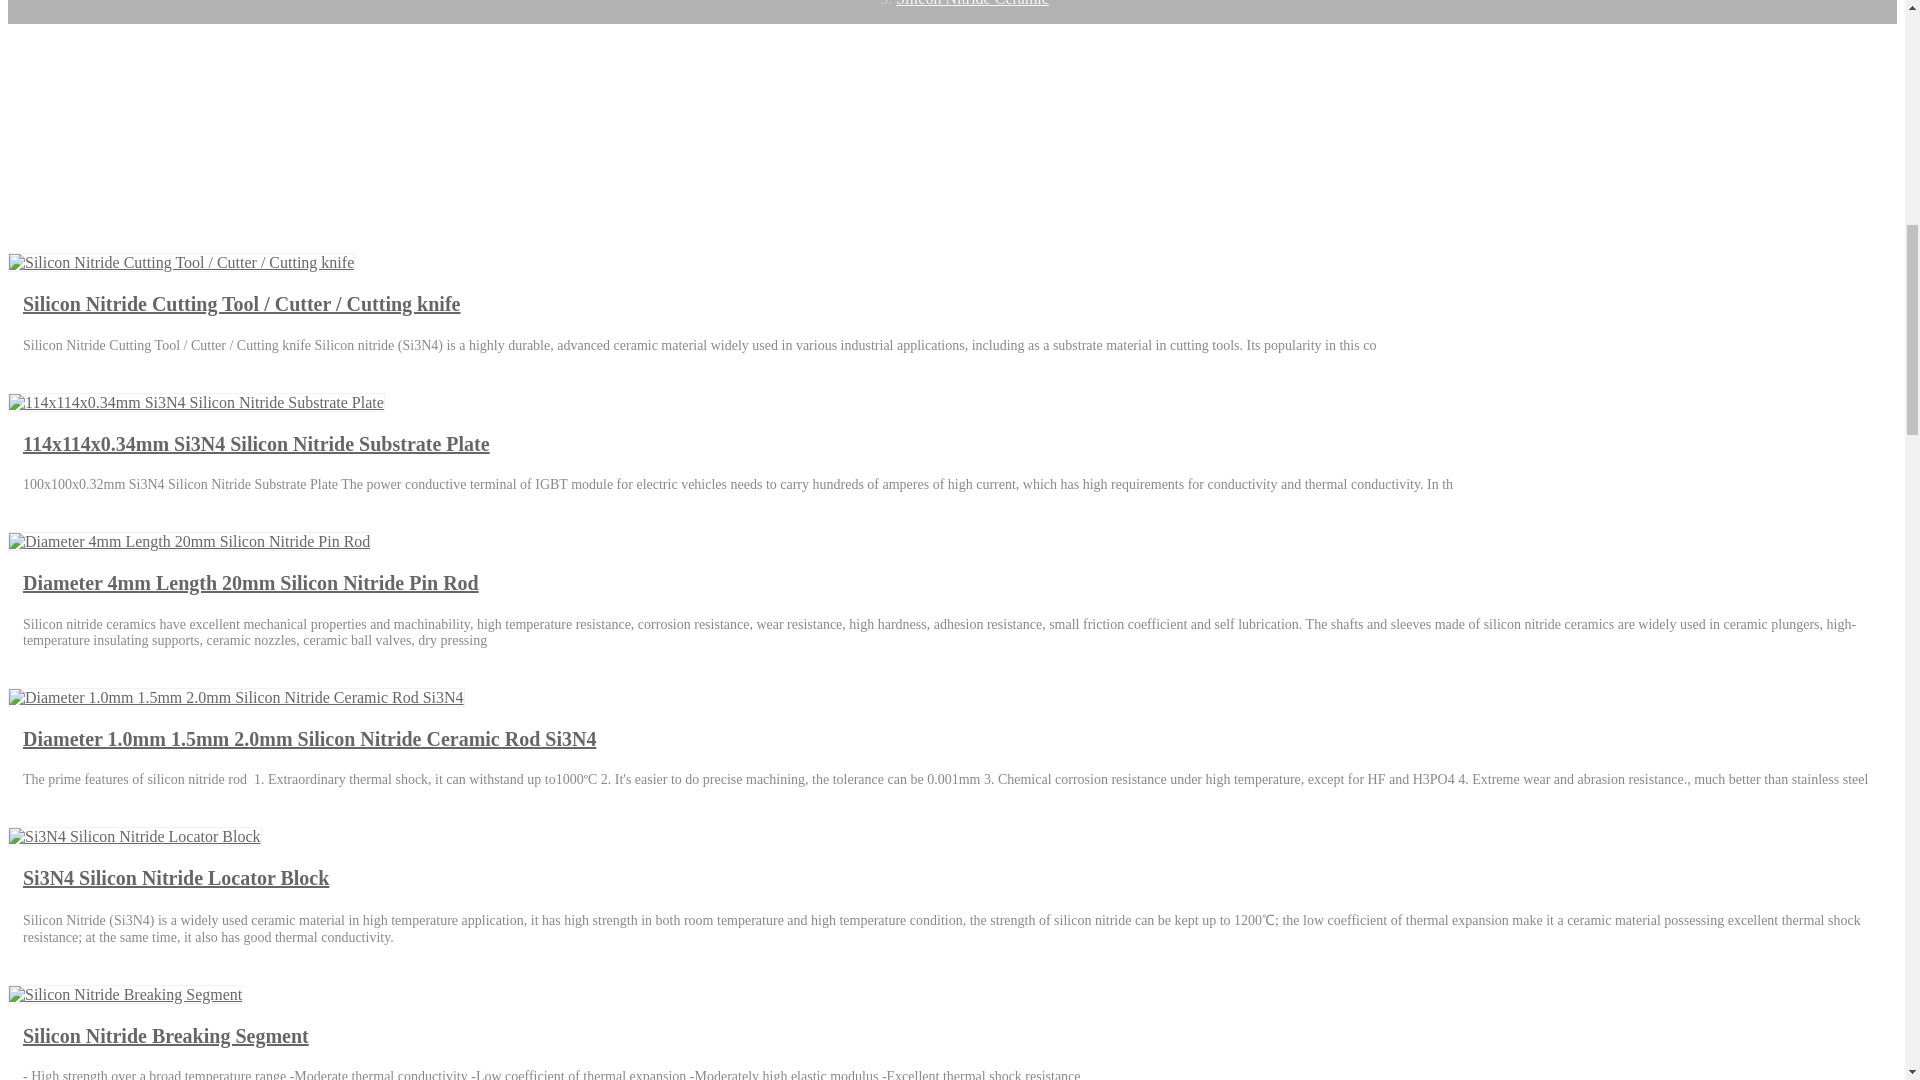  Describe the element at coordinates (135, 836) in the screenshot. I see `Si3N4 Silicon Nitride Locator Block` at that location.